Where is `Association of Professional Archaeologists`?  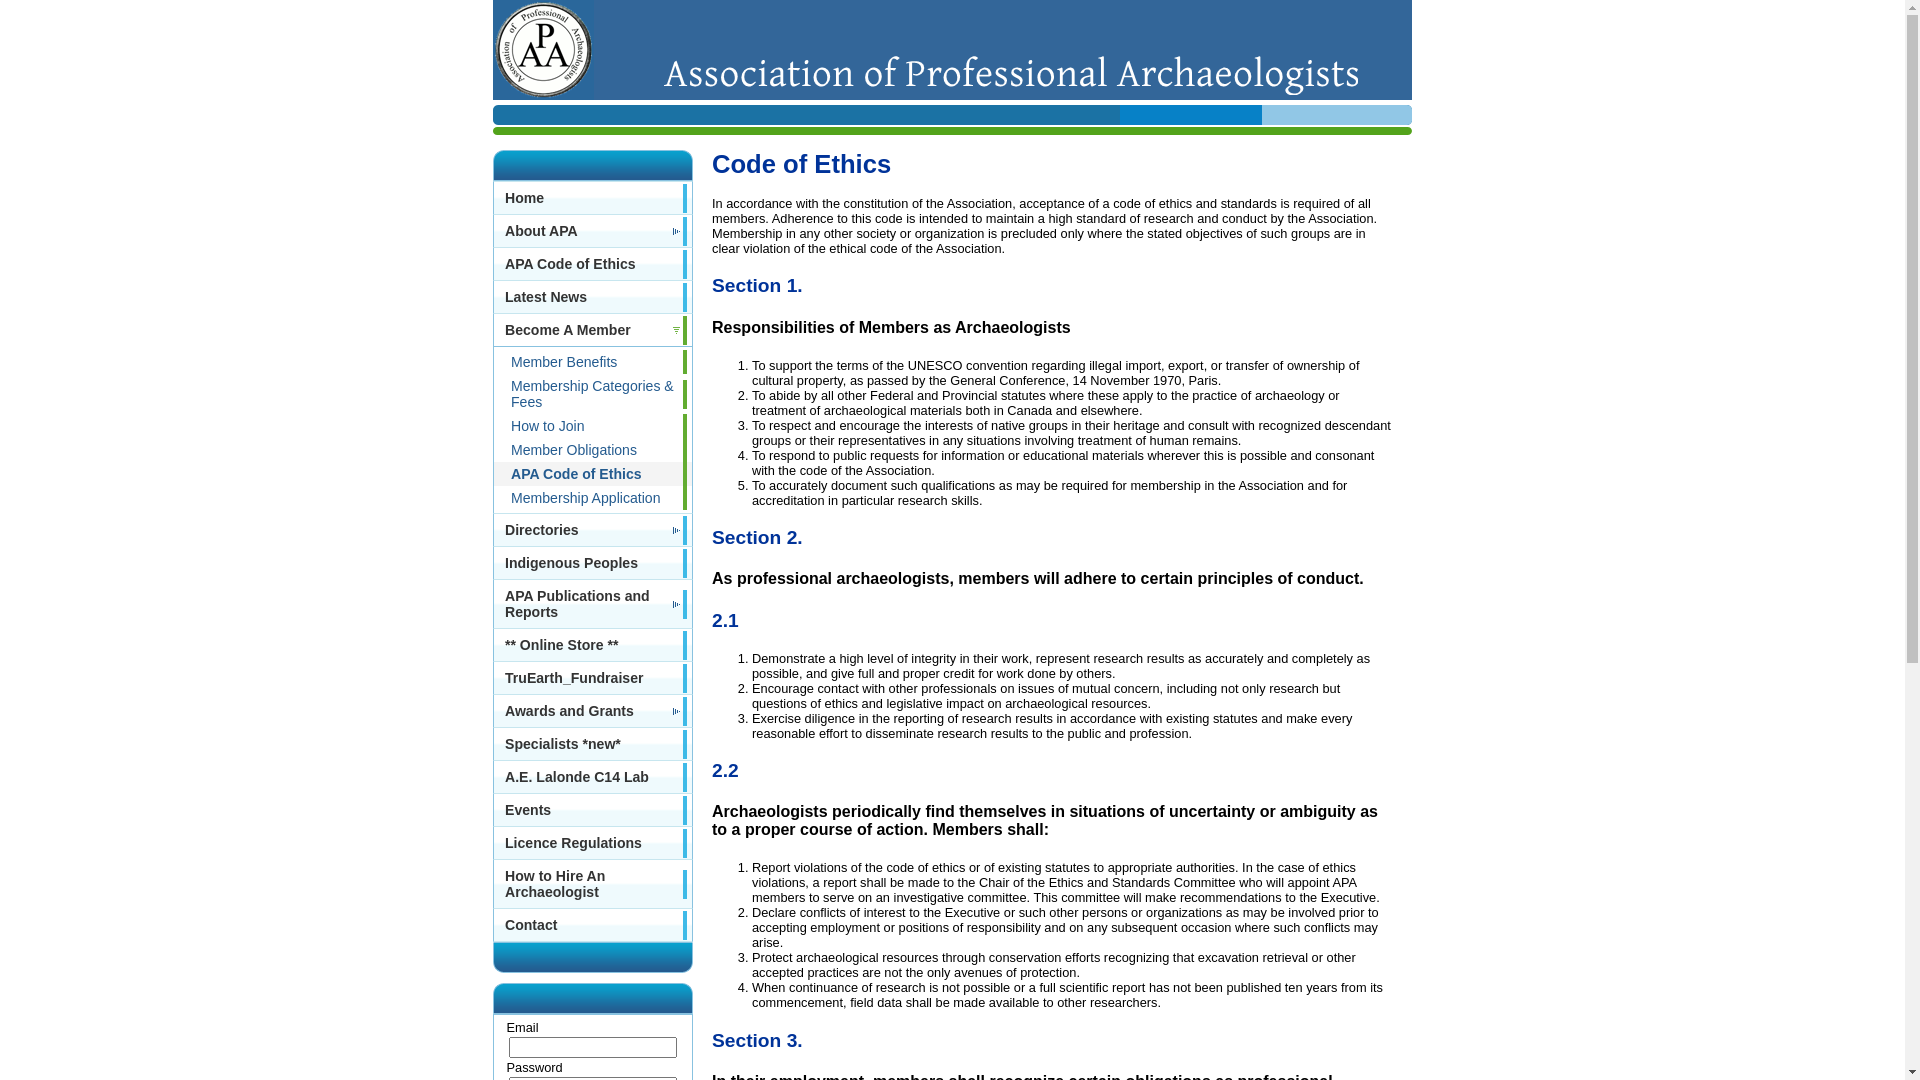 Association of Professional Archaeologists is located at coordinates (1011, 76).